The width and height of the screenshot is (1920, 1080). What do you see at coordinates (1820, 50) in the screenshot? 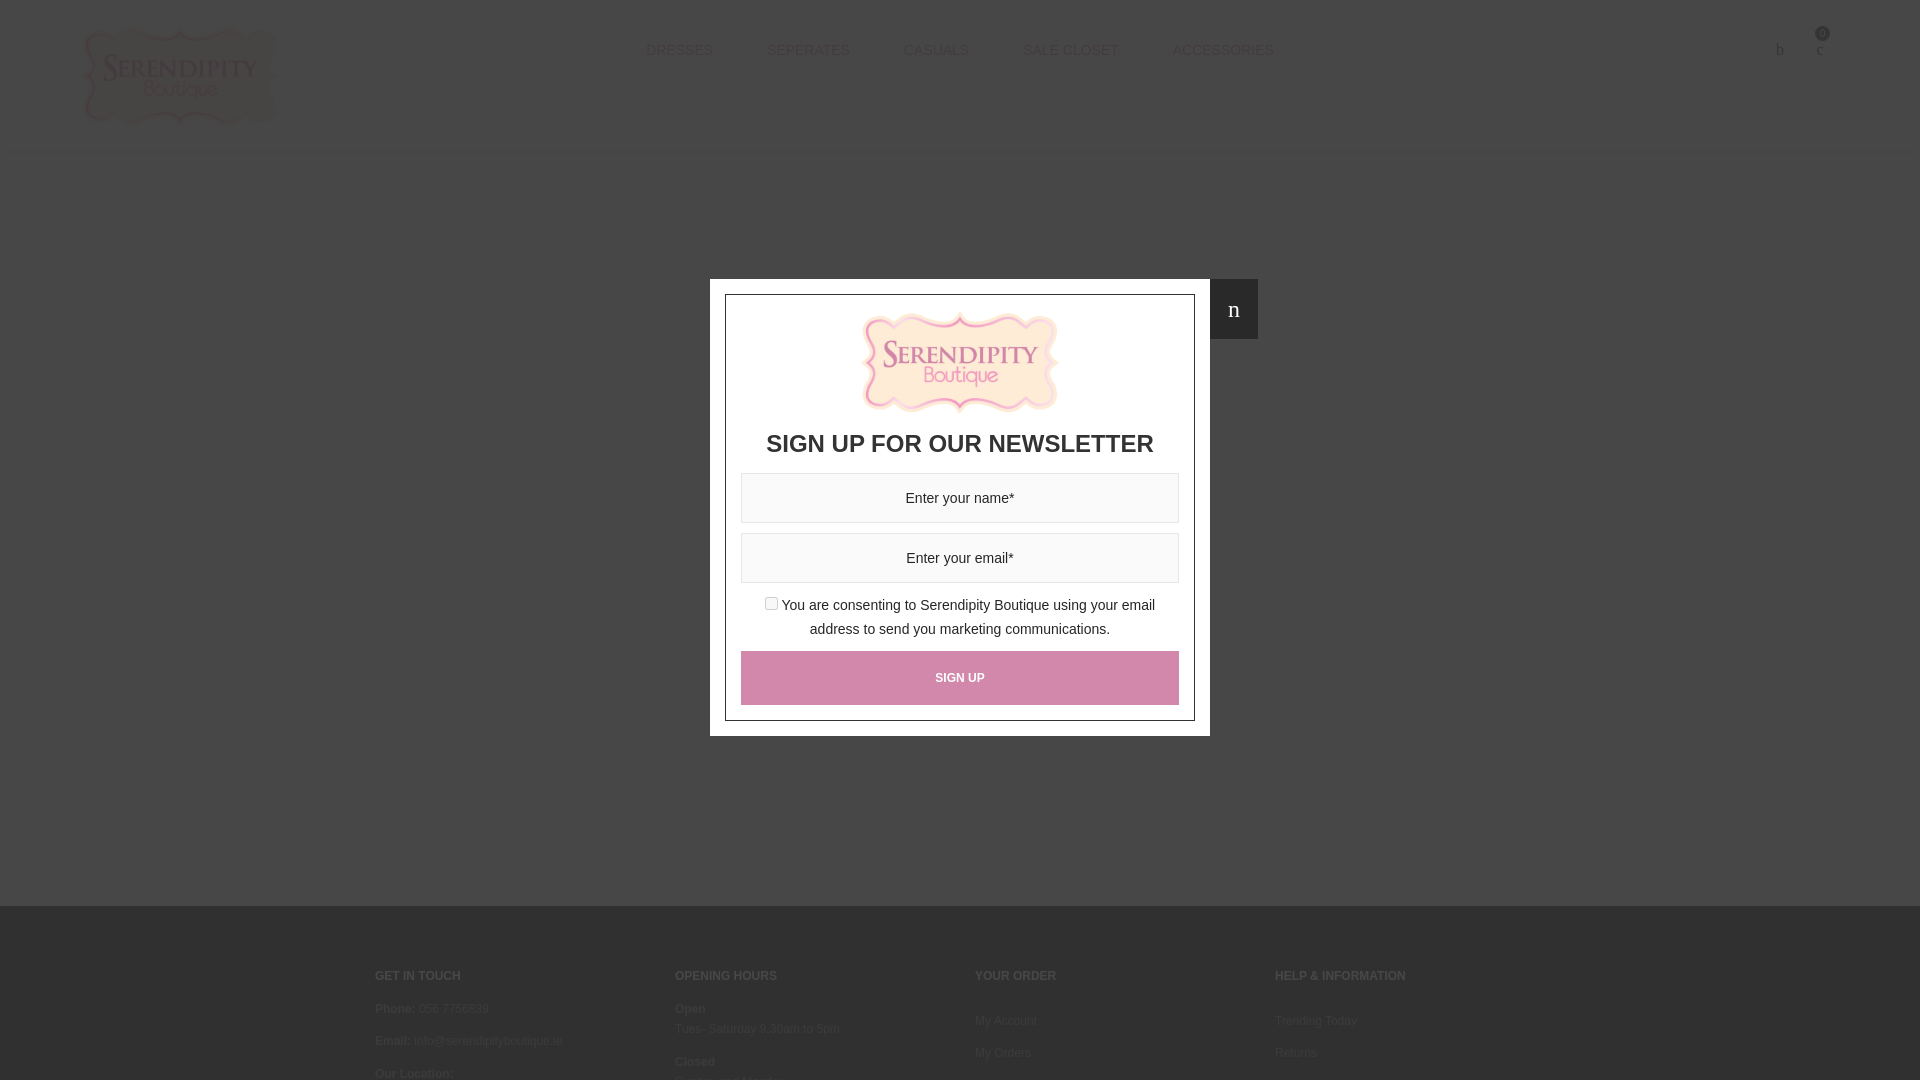
I see `0` at bounding box center [1820, 50].